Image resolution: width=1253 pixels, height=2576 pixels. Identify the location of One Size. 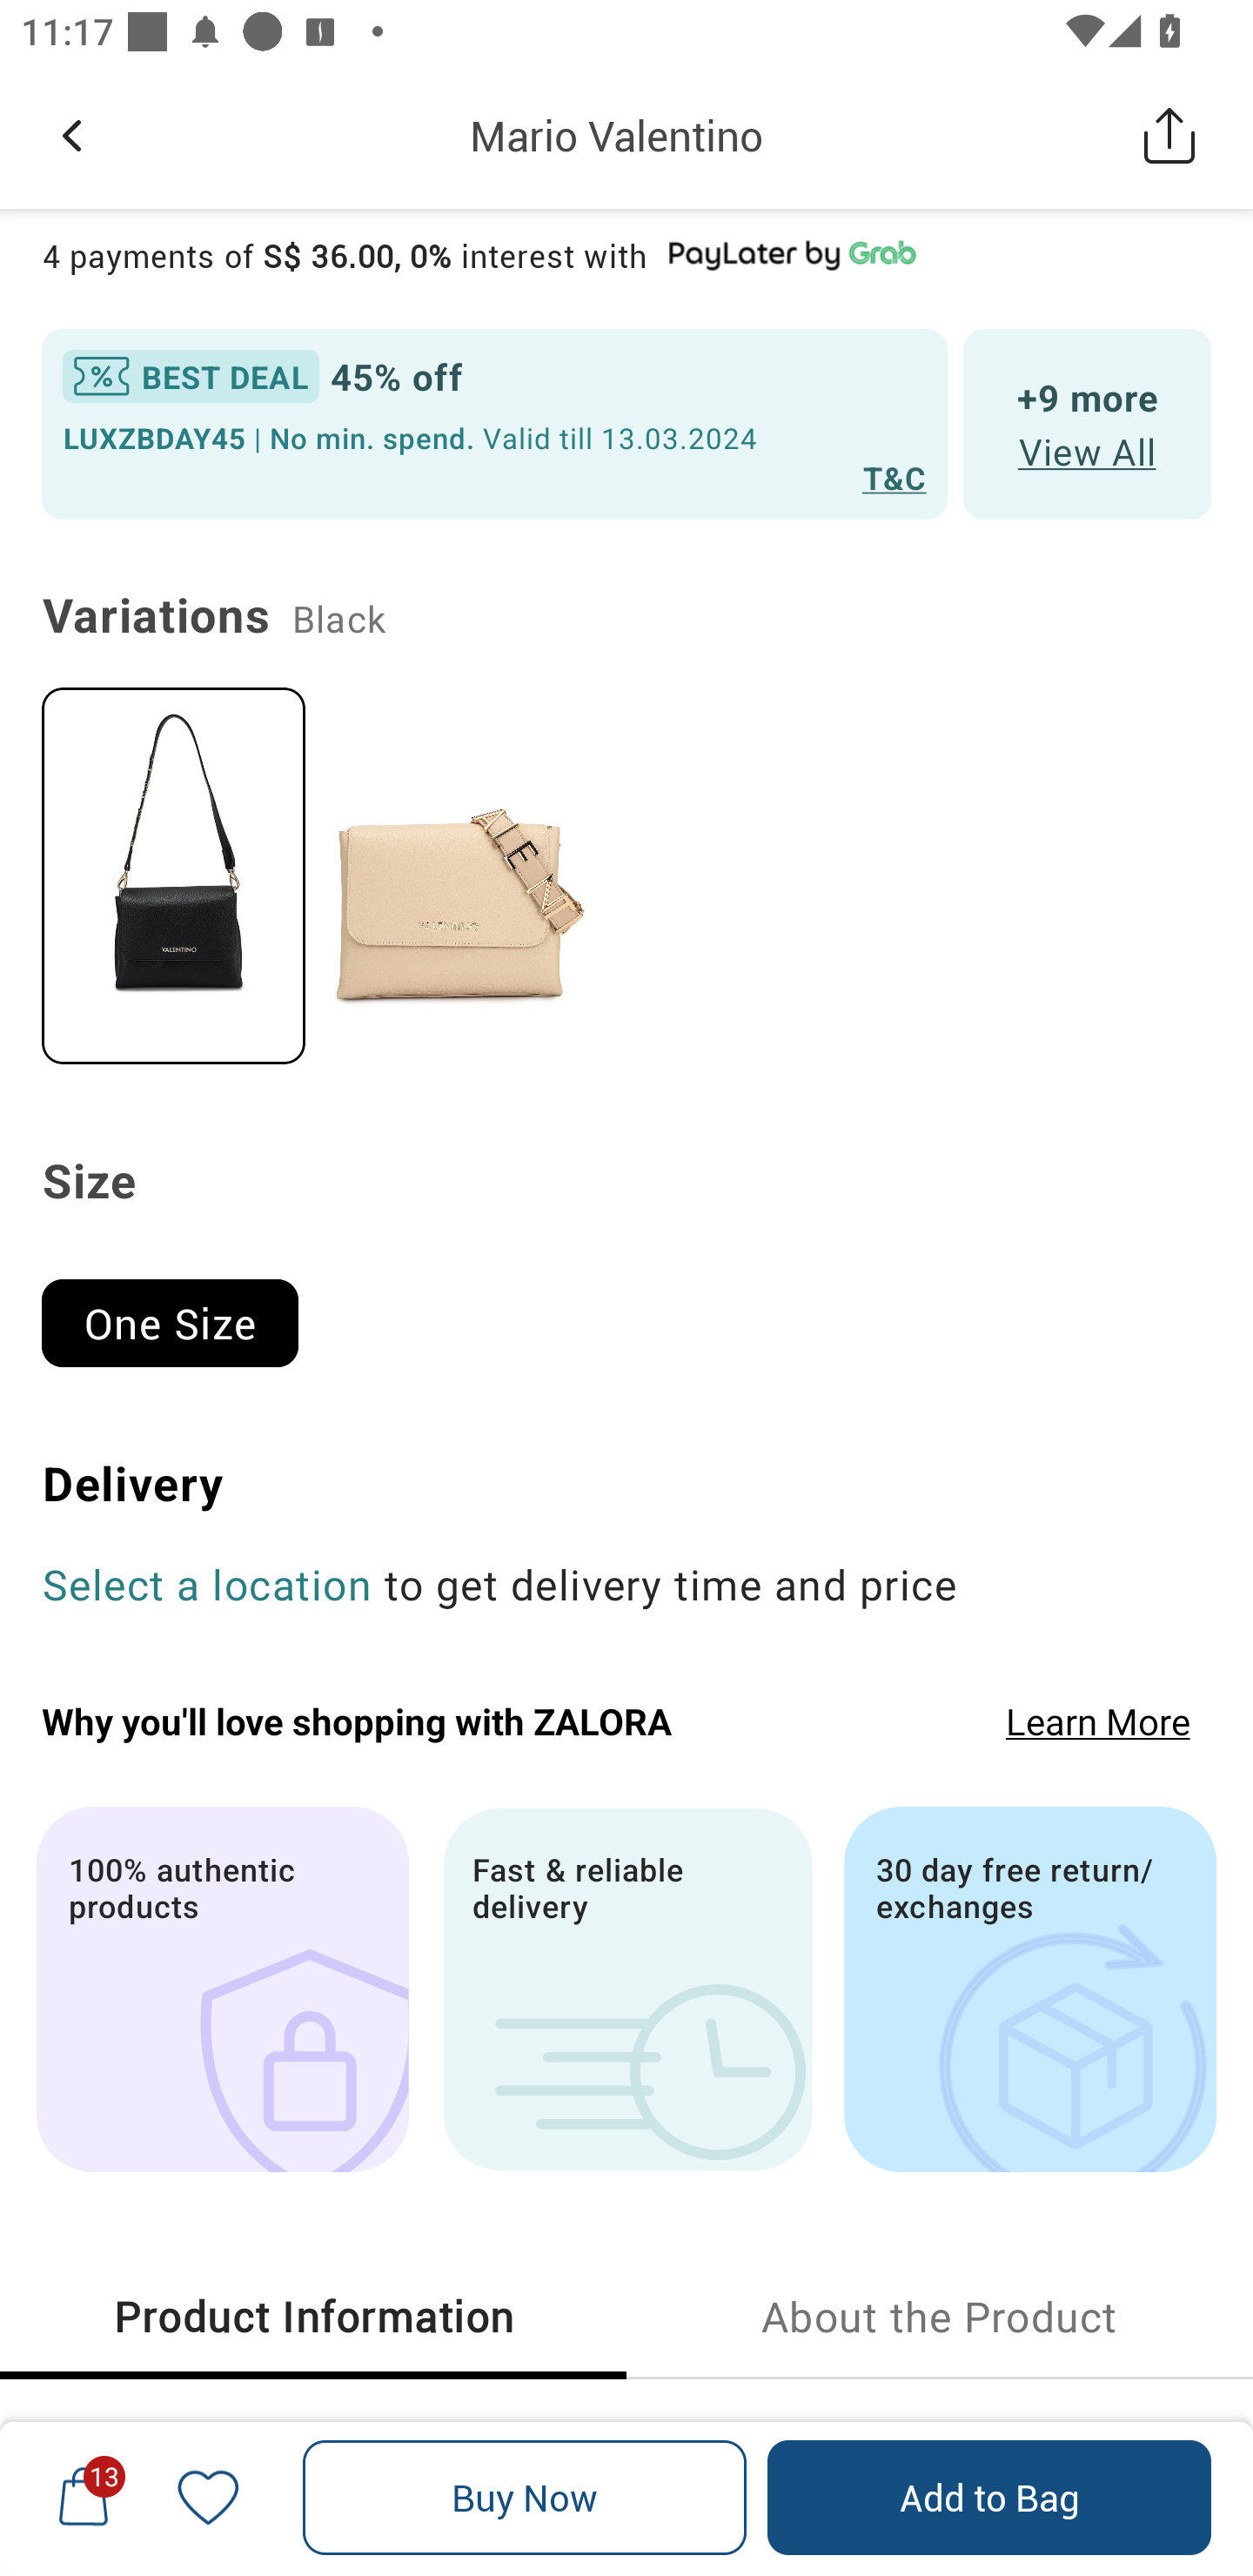
(183, 1310).